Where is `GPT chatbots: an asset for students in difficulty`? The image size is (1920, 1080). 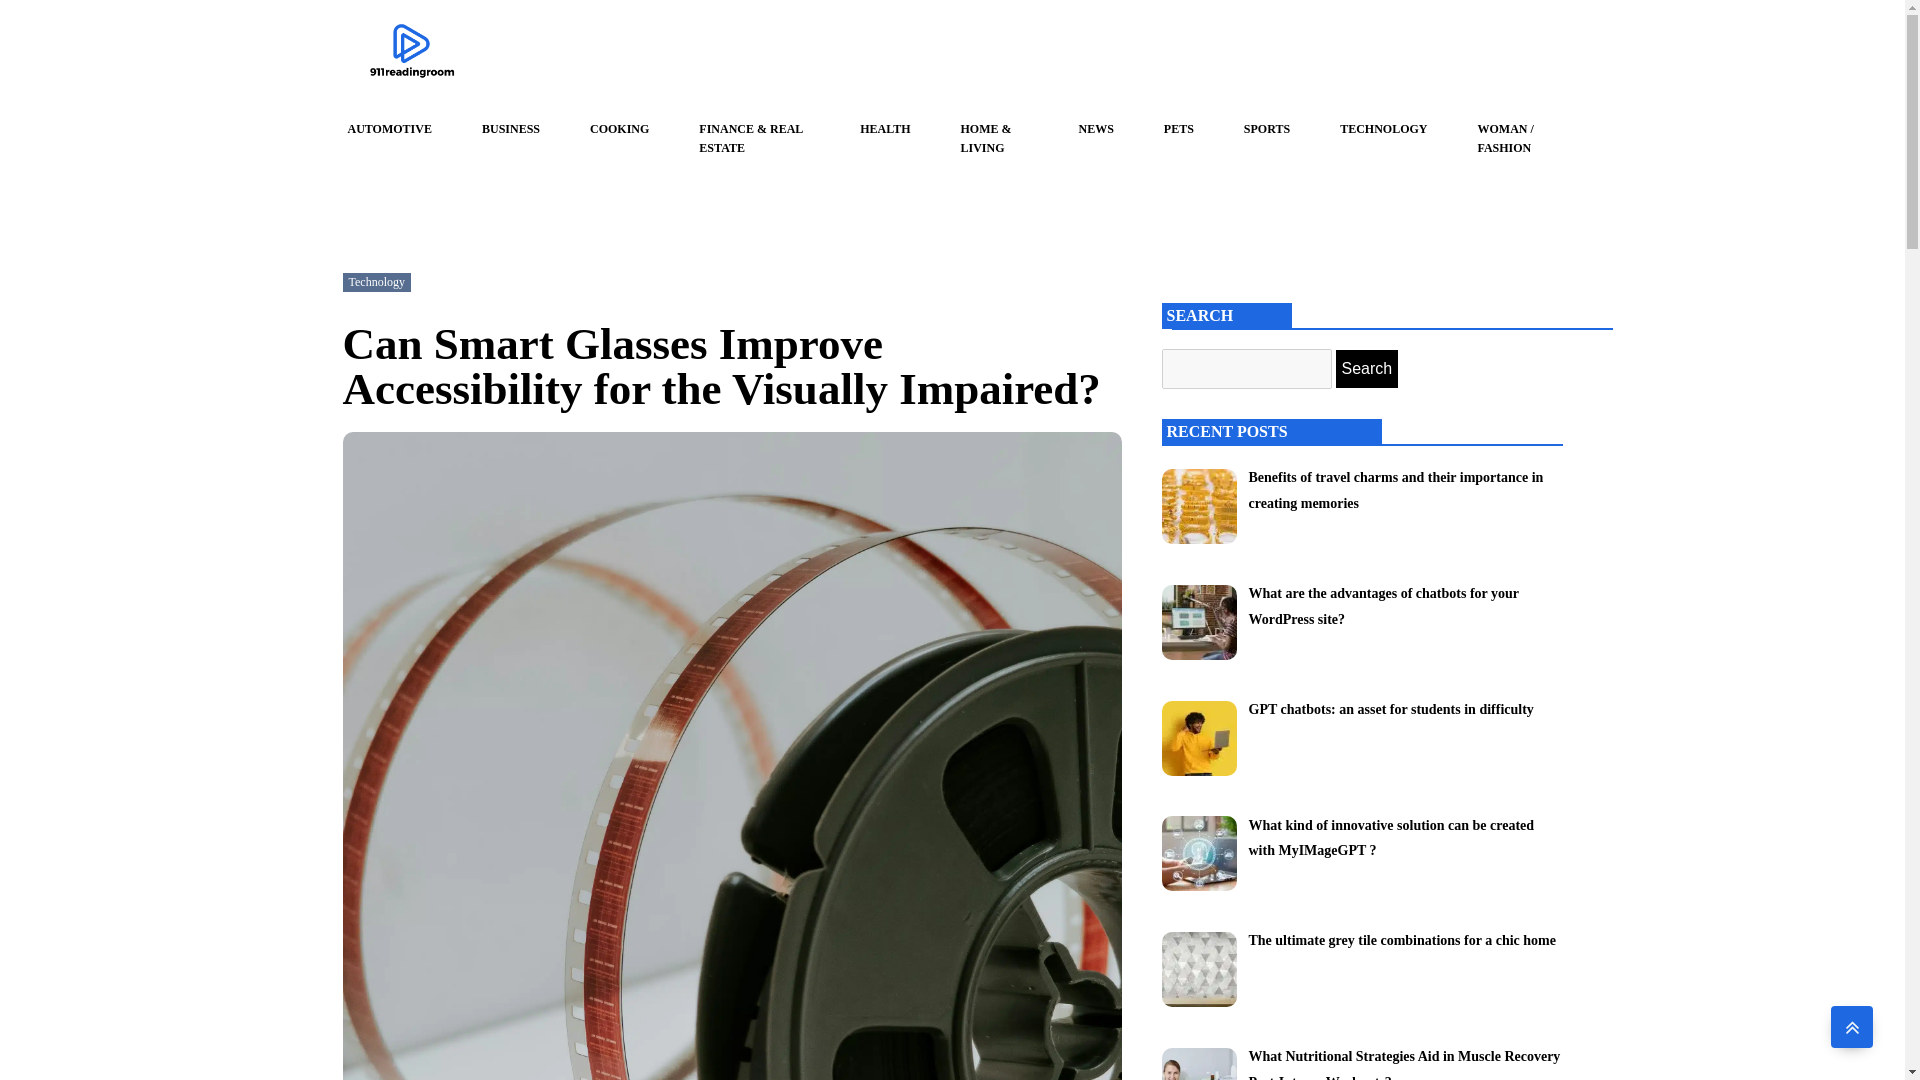
GPT chatbots: an asset for students in difficulty is located at coordinates (1390, 708).